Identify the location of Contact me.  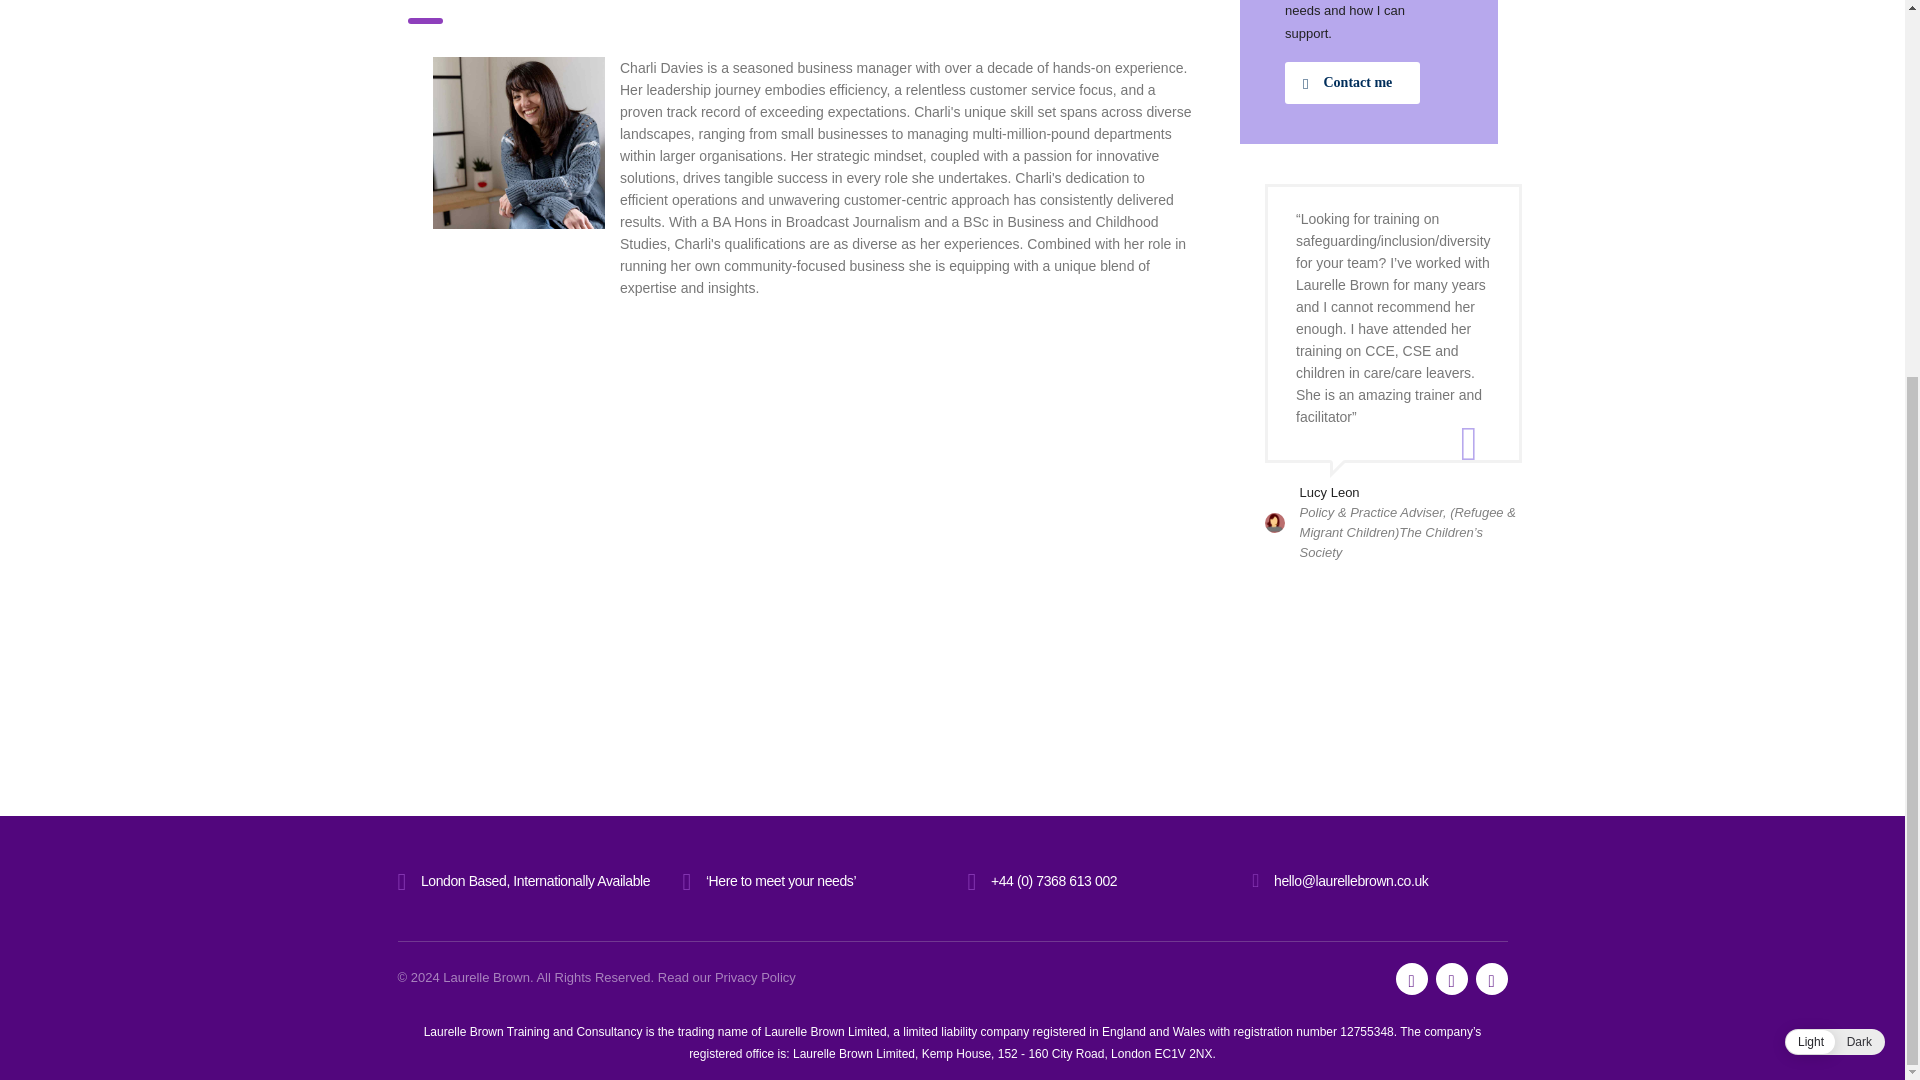
(1352, 82).